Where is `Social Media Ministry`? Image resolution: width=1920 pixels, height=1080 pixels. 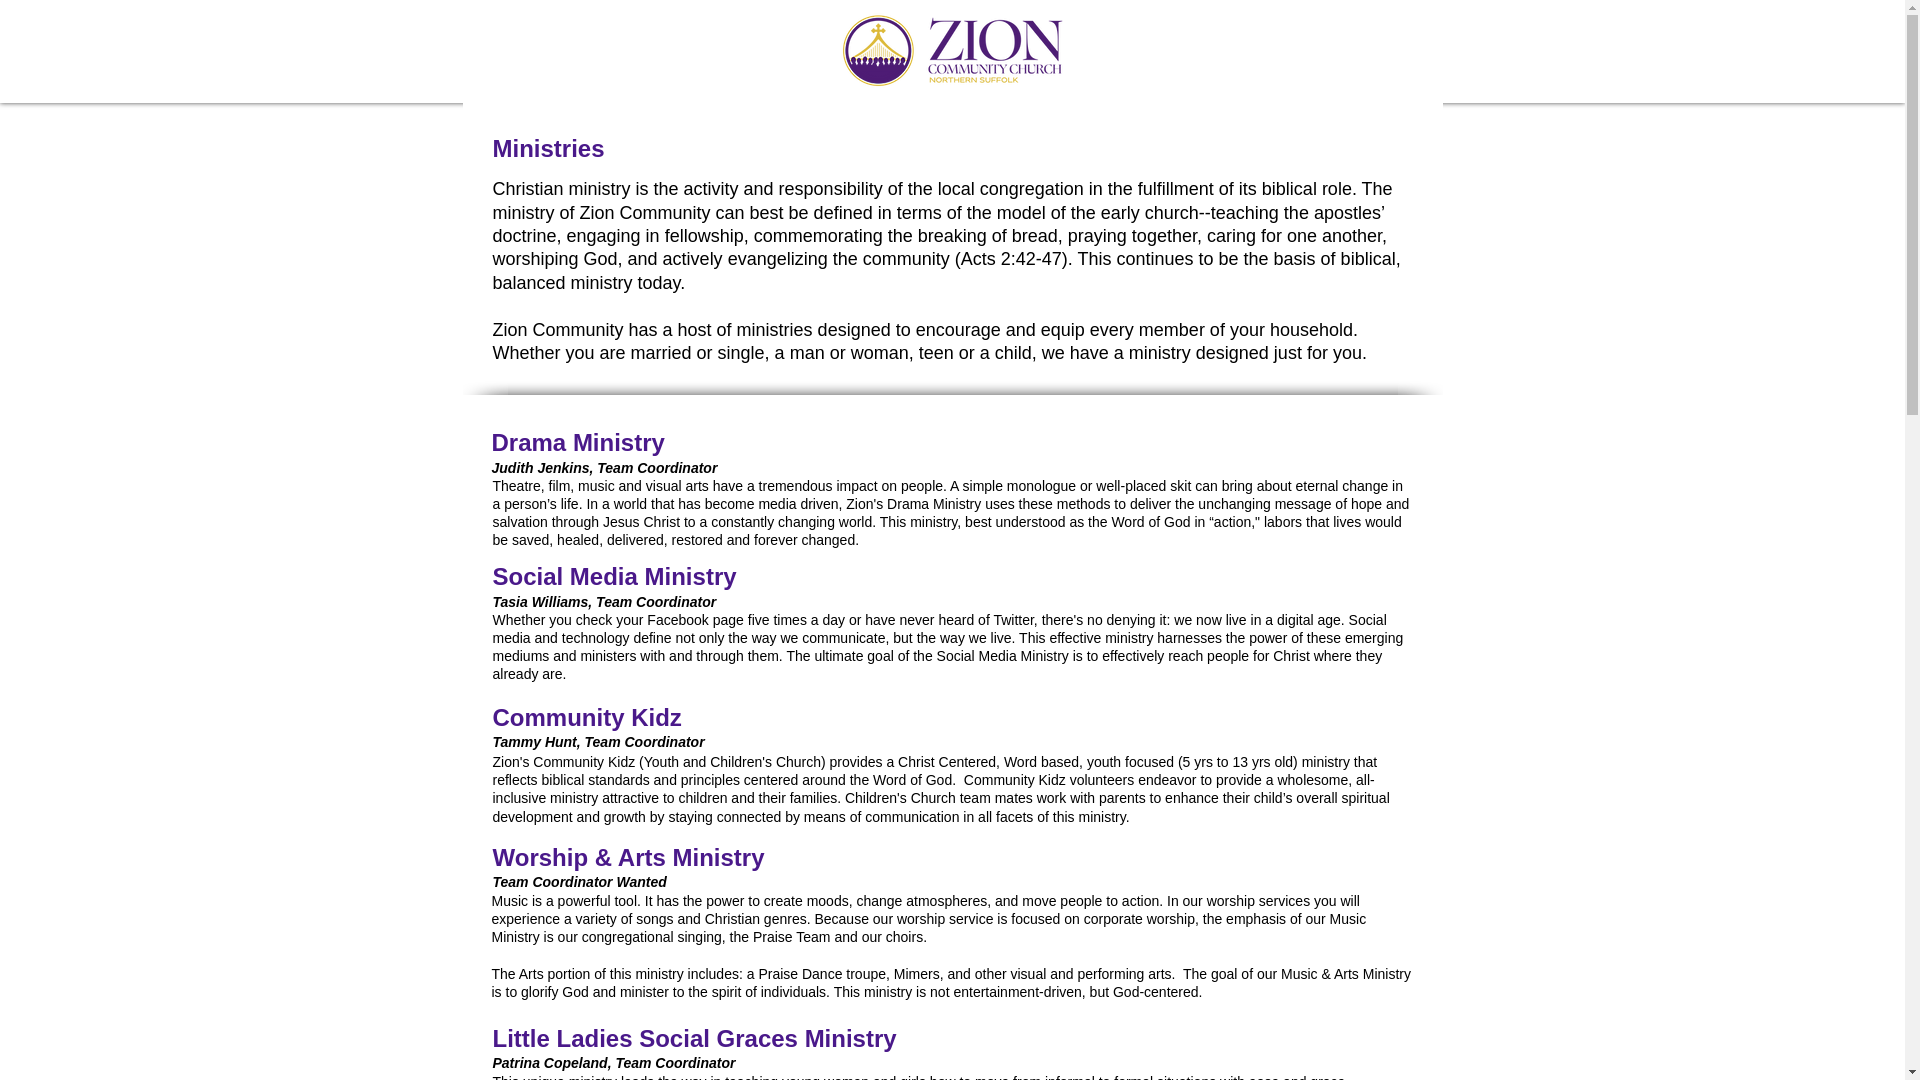 Social Media Ministry is located at coordinates (613, 576).